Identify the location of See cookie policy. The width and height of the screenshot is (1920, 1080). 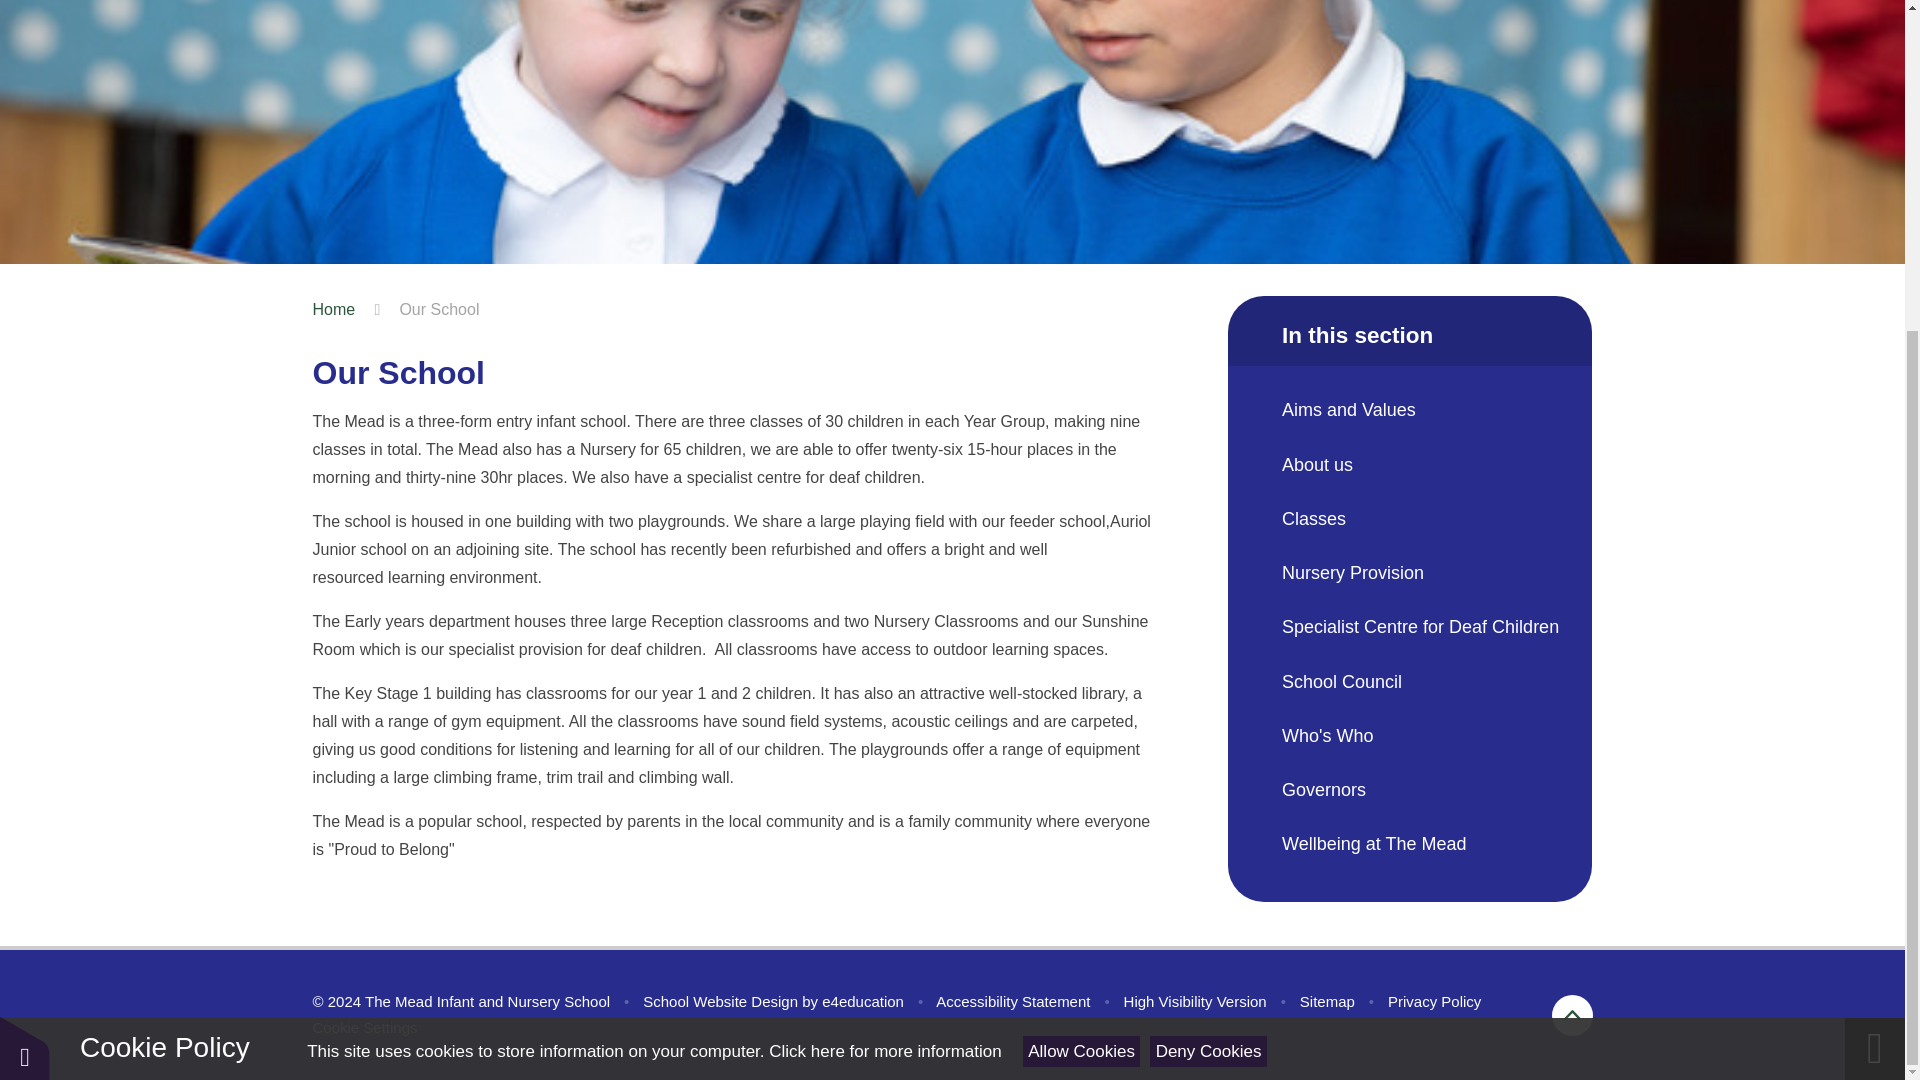
(884, 587).